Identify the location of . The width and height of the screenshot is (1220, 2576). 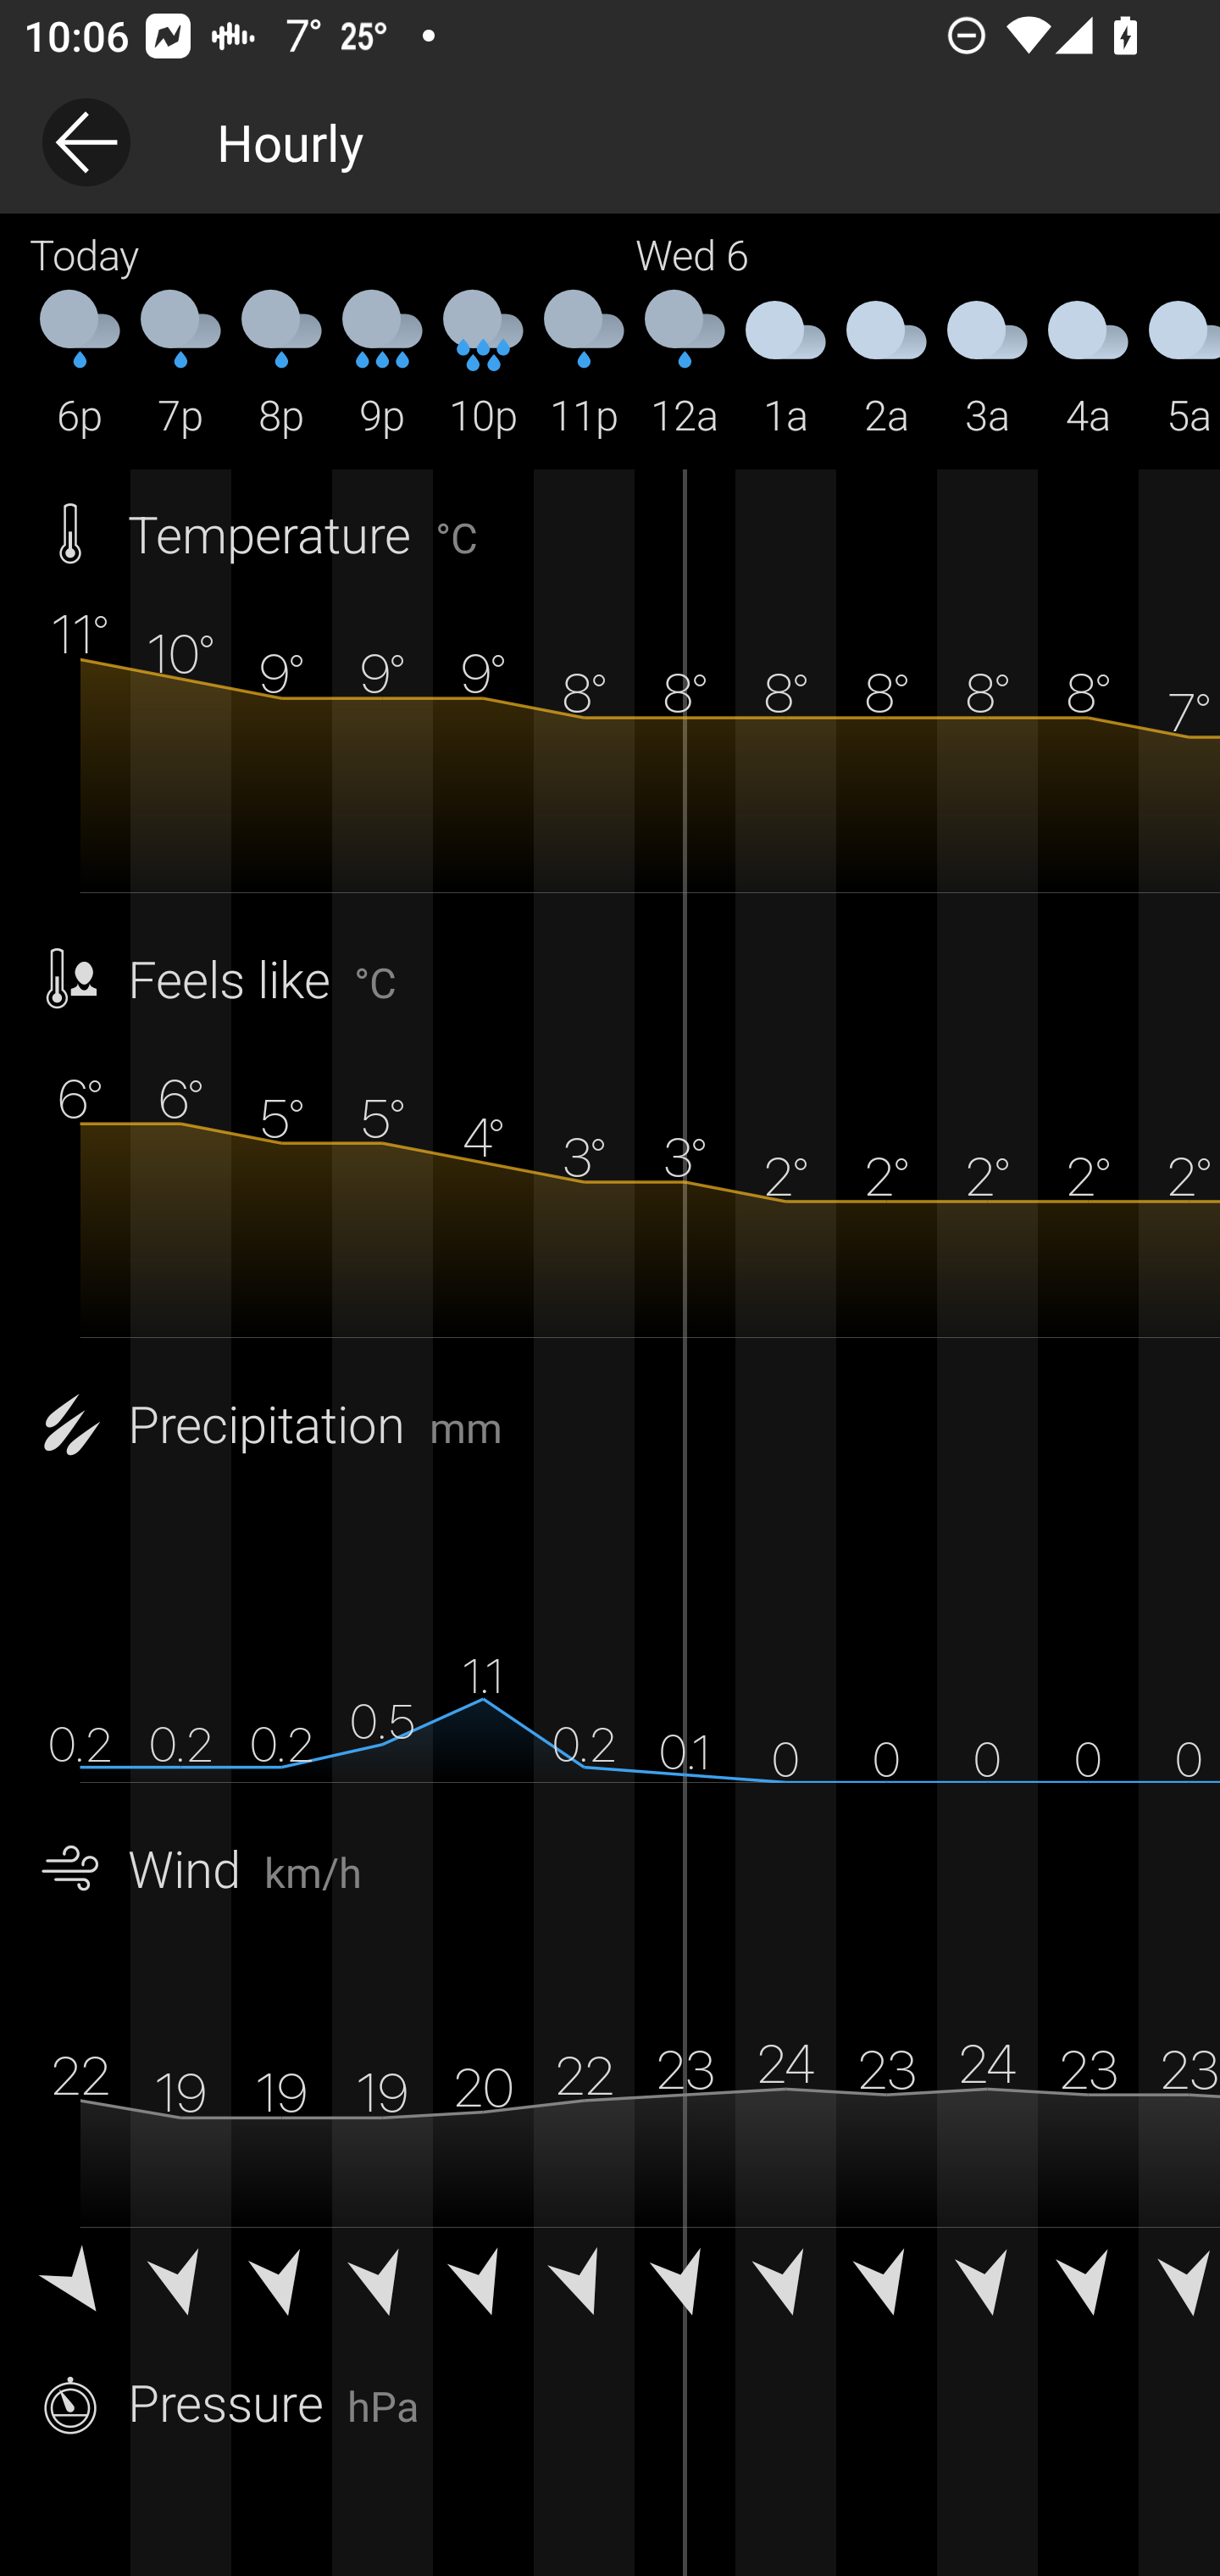
(80, 2286).